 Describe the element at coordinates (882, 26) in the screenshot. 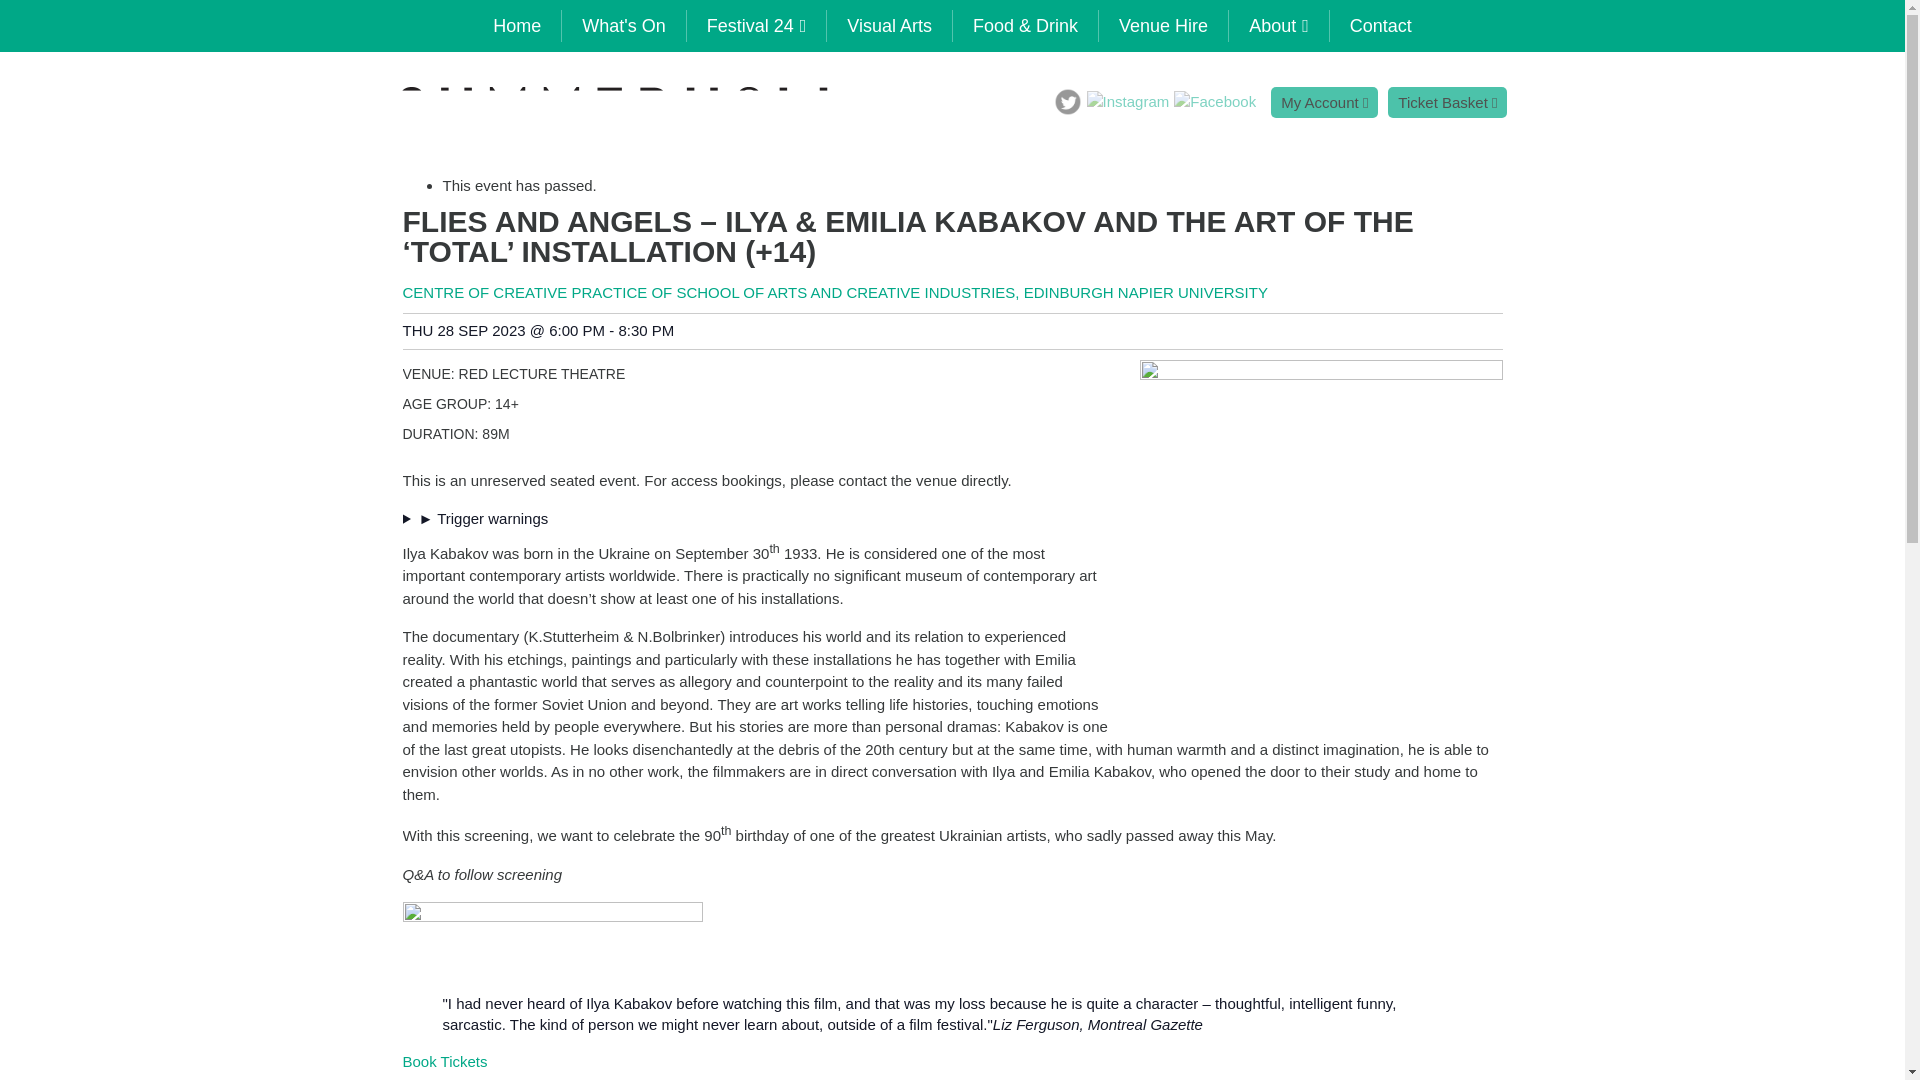

I see `Visual Arts` at that location.